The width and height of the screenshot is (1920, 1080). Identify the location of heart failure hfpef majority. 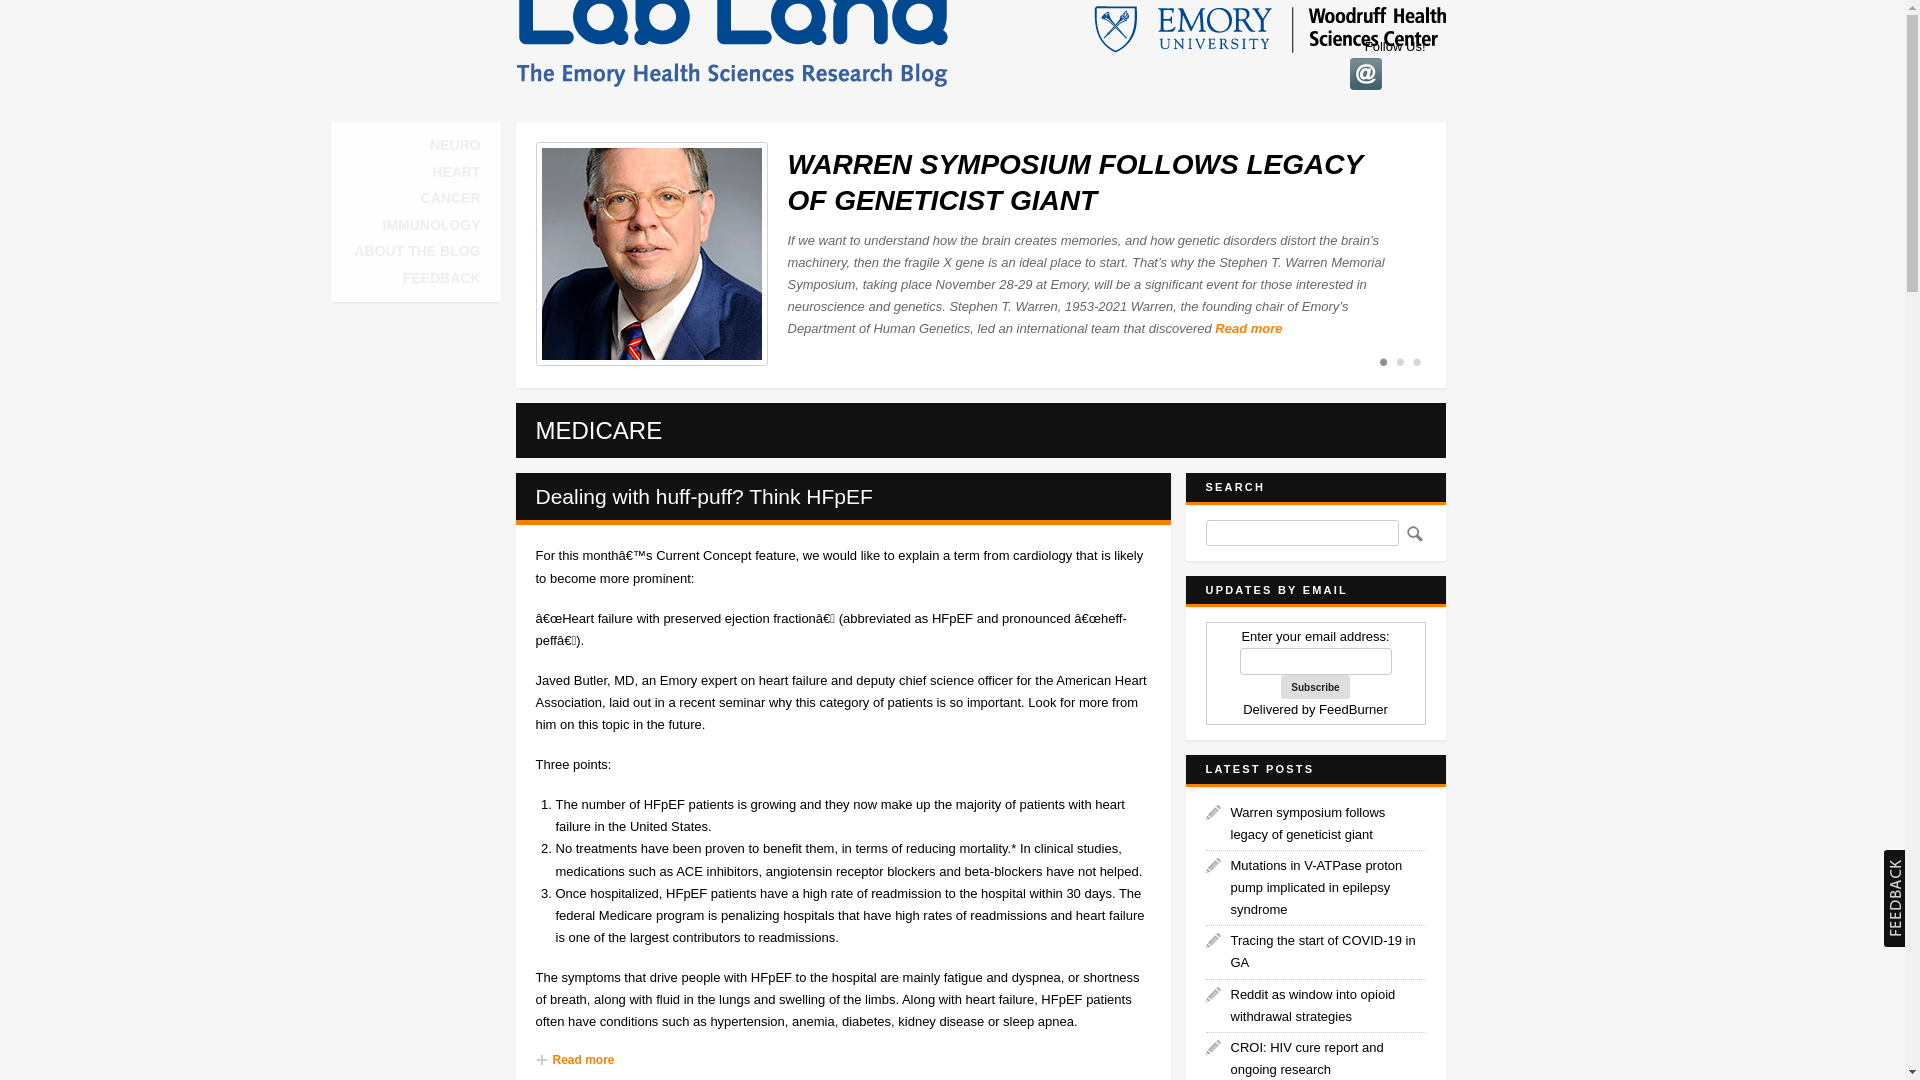
(979, 804).